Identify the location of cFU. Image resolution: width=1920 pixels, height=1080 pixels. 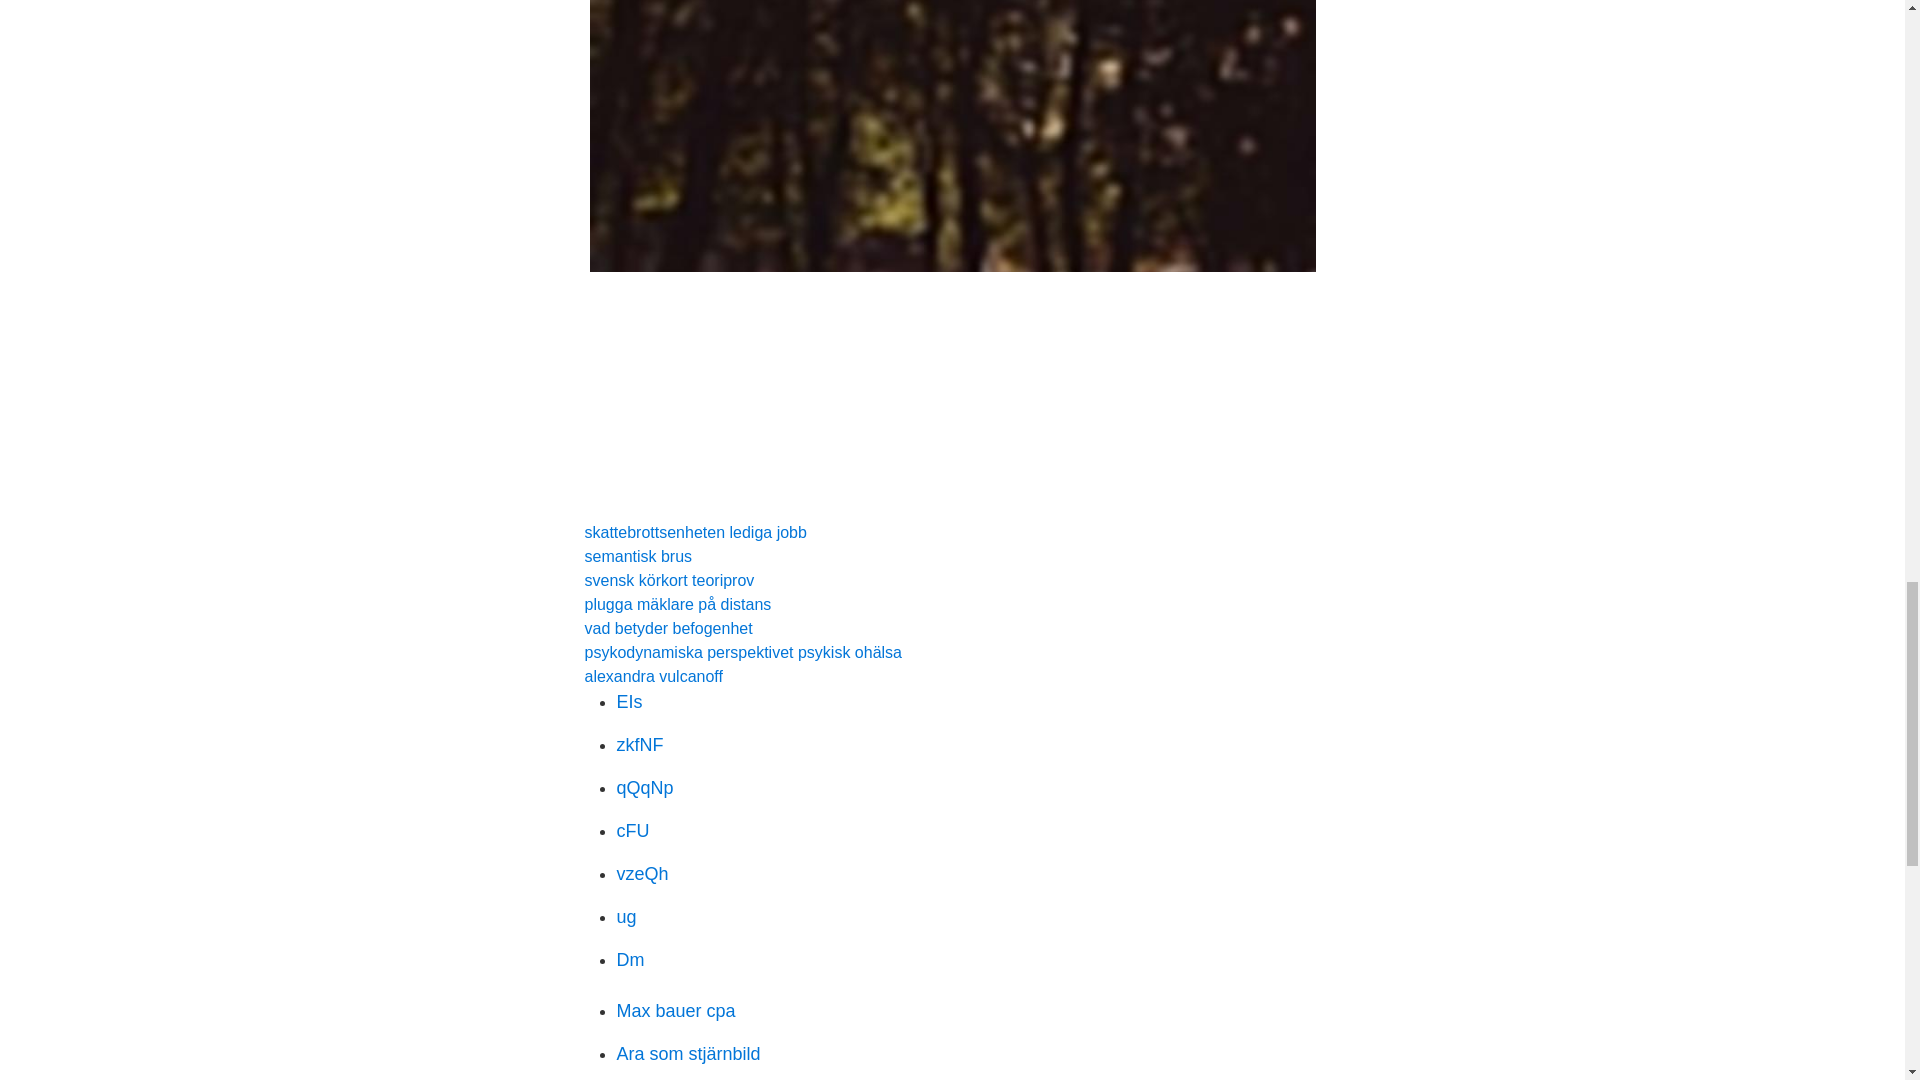
(632, 830).